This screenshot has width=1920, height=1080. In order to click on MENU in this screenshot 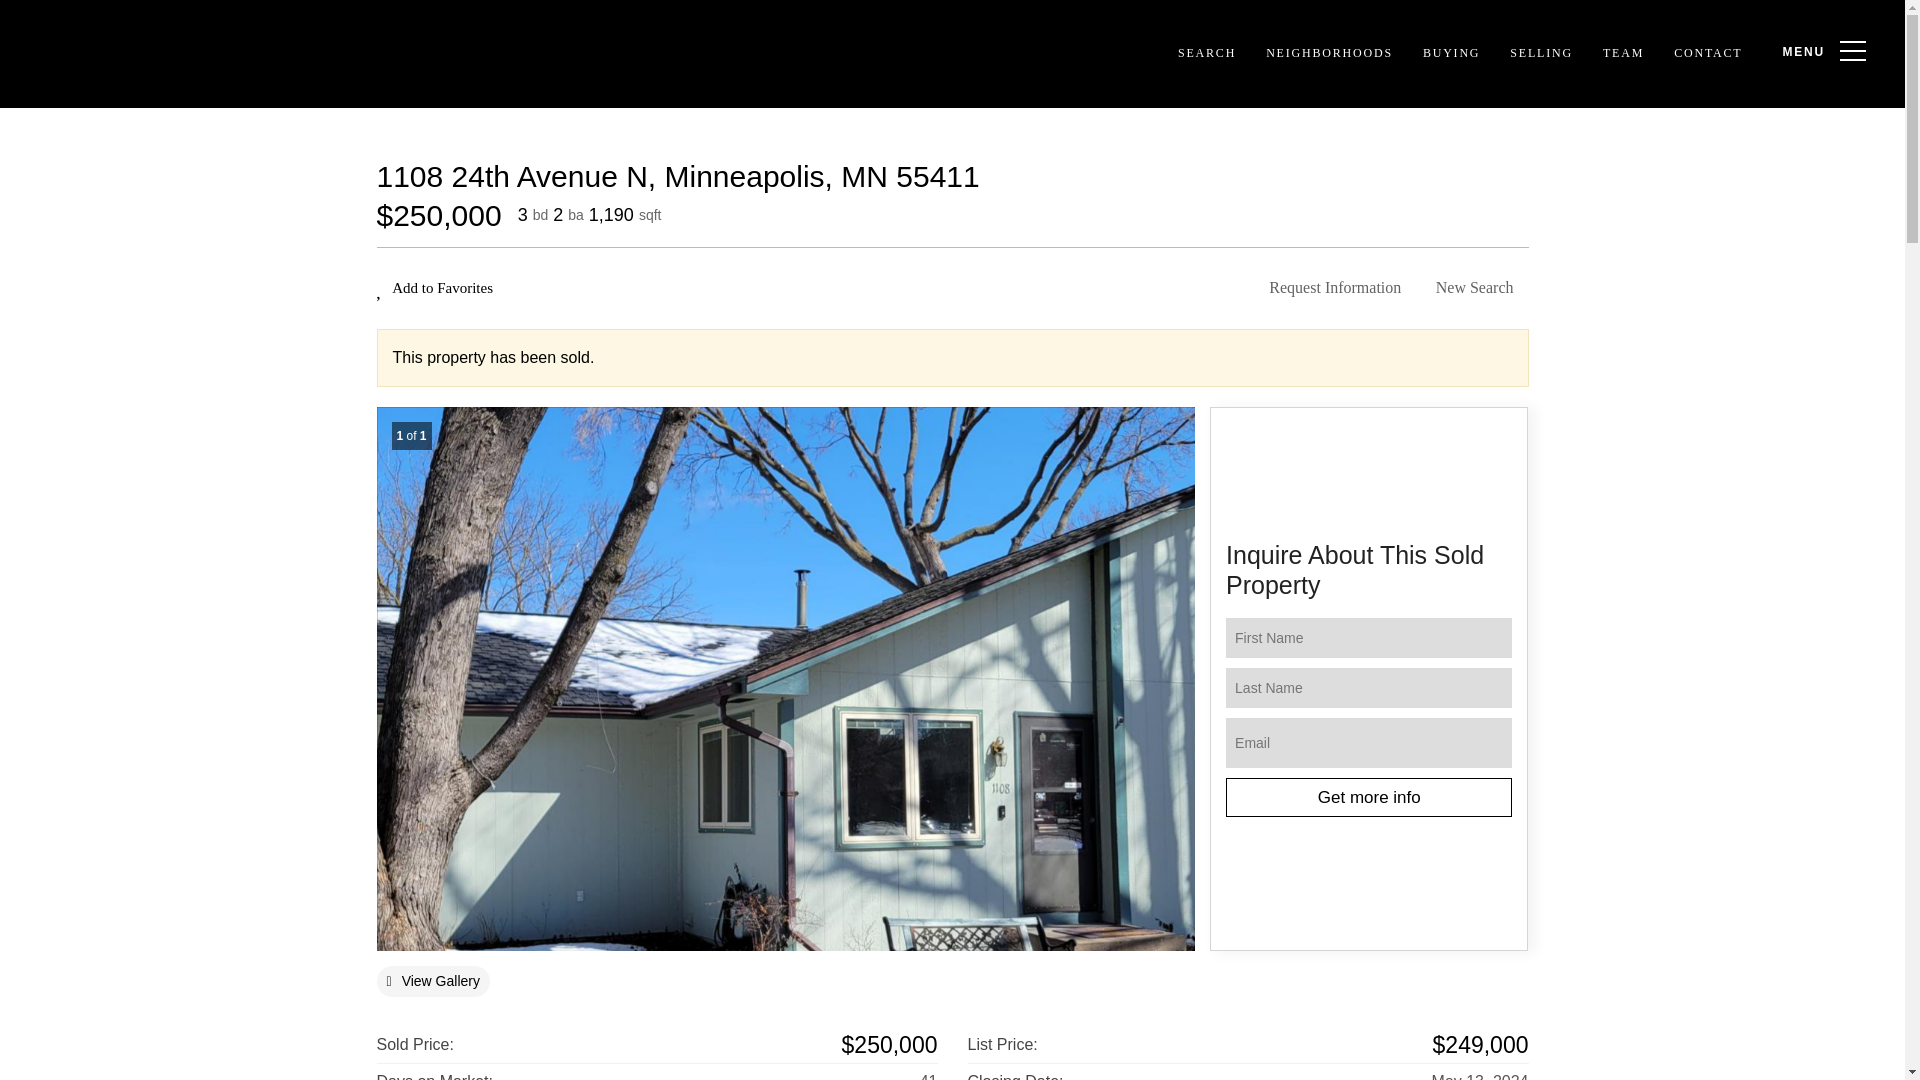, I will do `click(1818, 52)`.